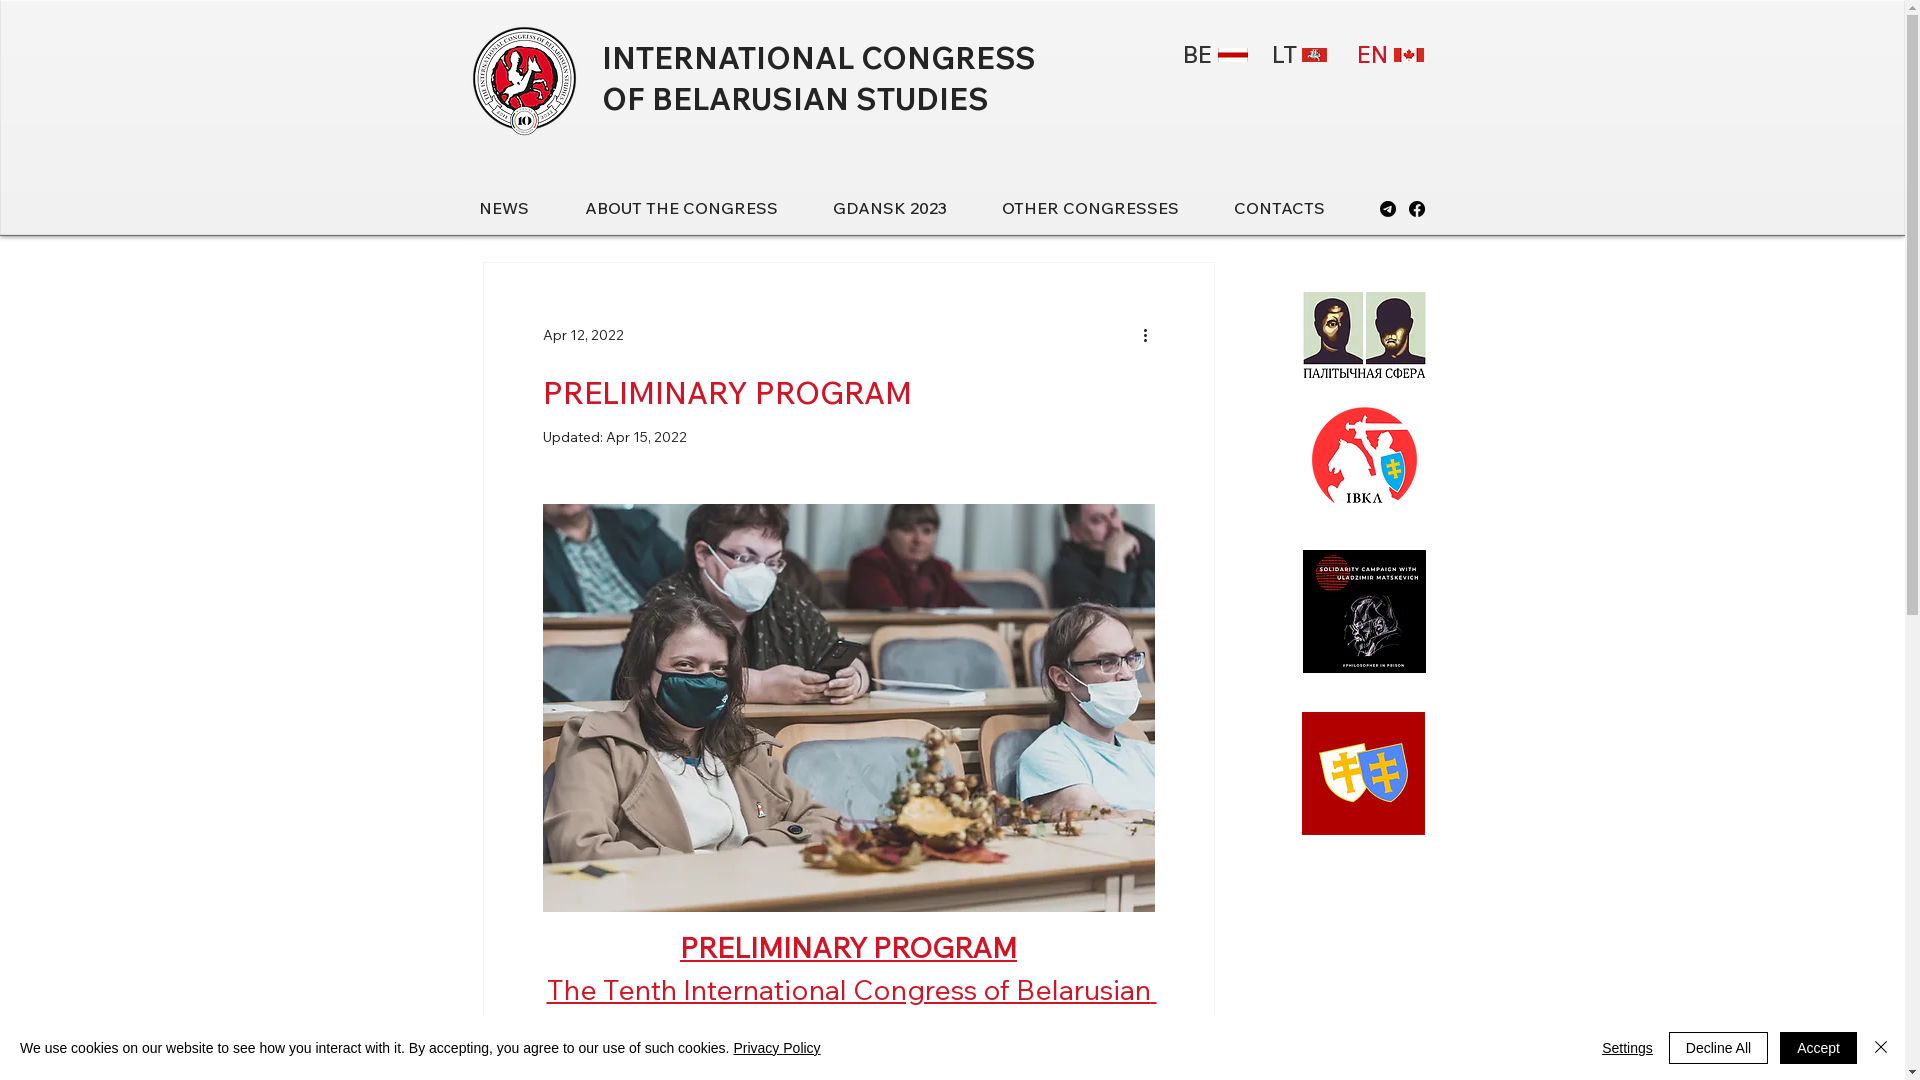 Image resolution: width=1920 pixels, height=1080 pixels. Describe the element at coordinates (906, 208) in the screenshot. I see `GDANSK 2023` at that location.